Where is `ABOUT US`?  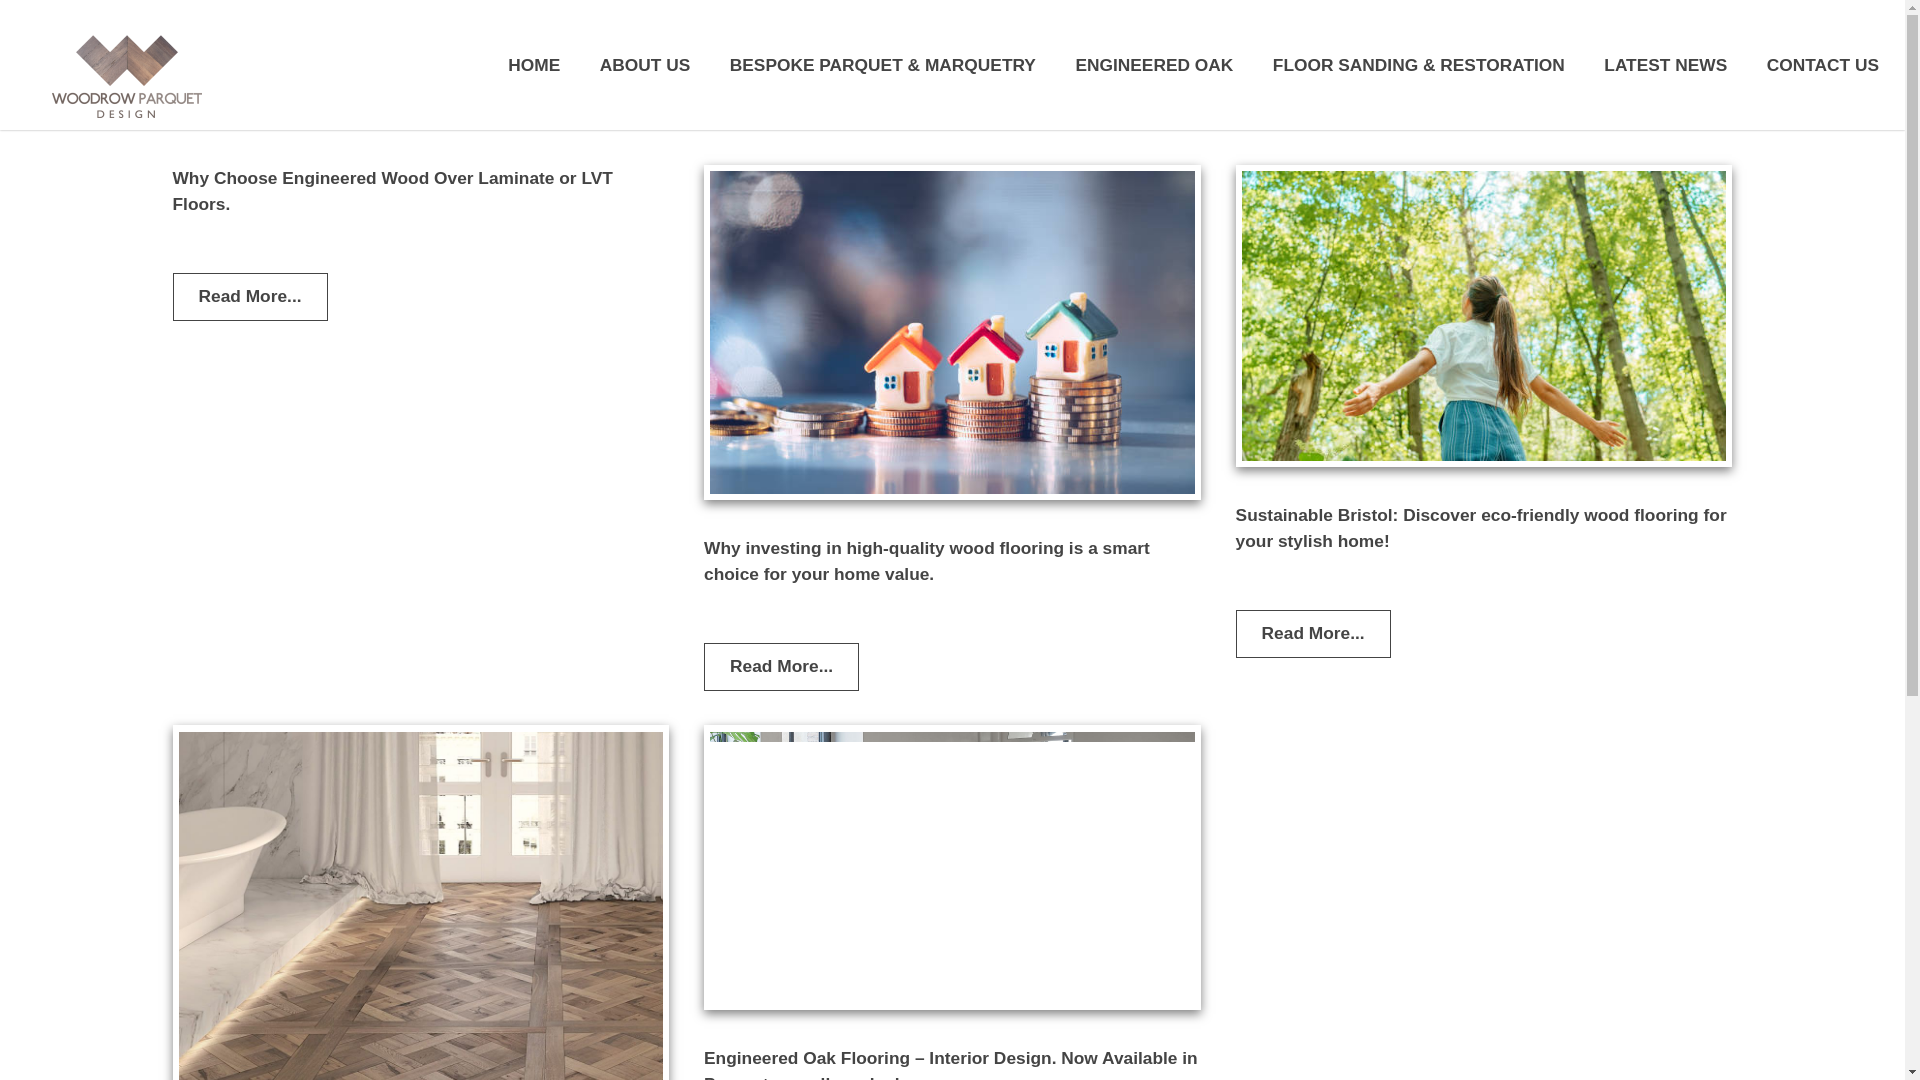
ABOUT US is located at coordinates (645, 64).